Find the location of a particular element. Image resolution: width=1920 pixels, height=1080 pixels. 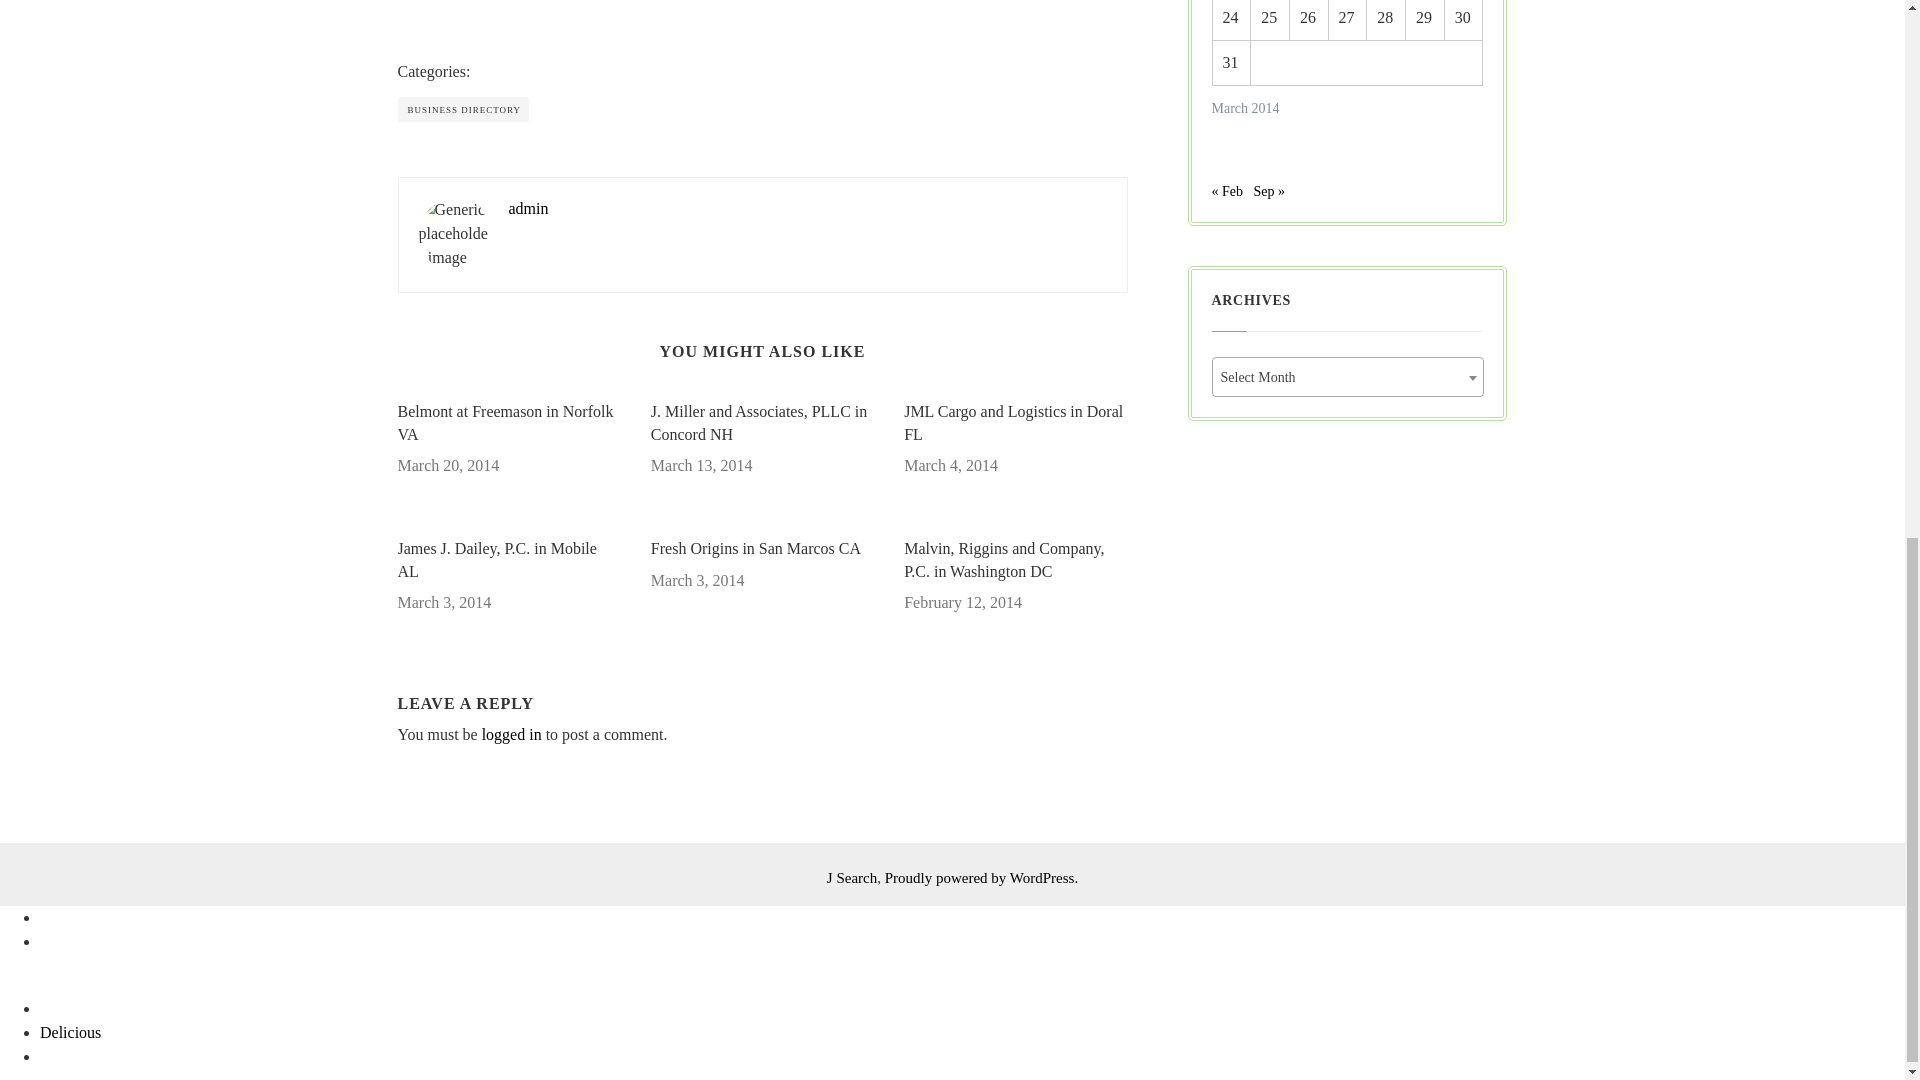

Delicious is located at coordinates (70, 1032).